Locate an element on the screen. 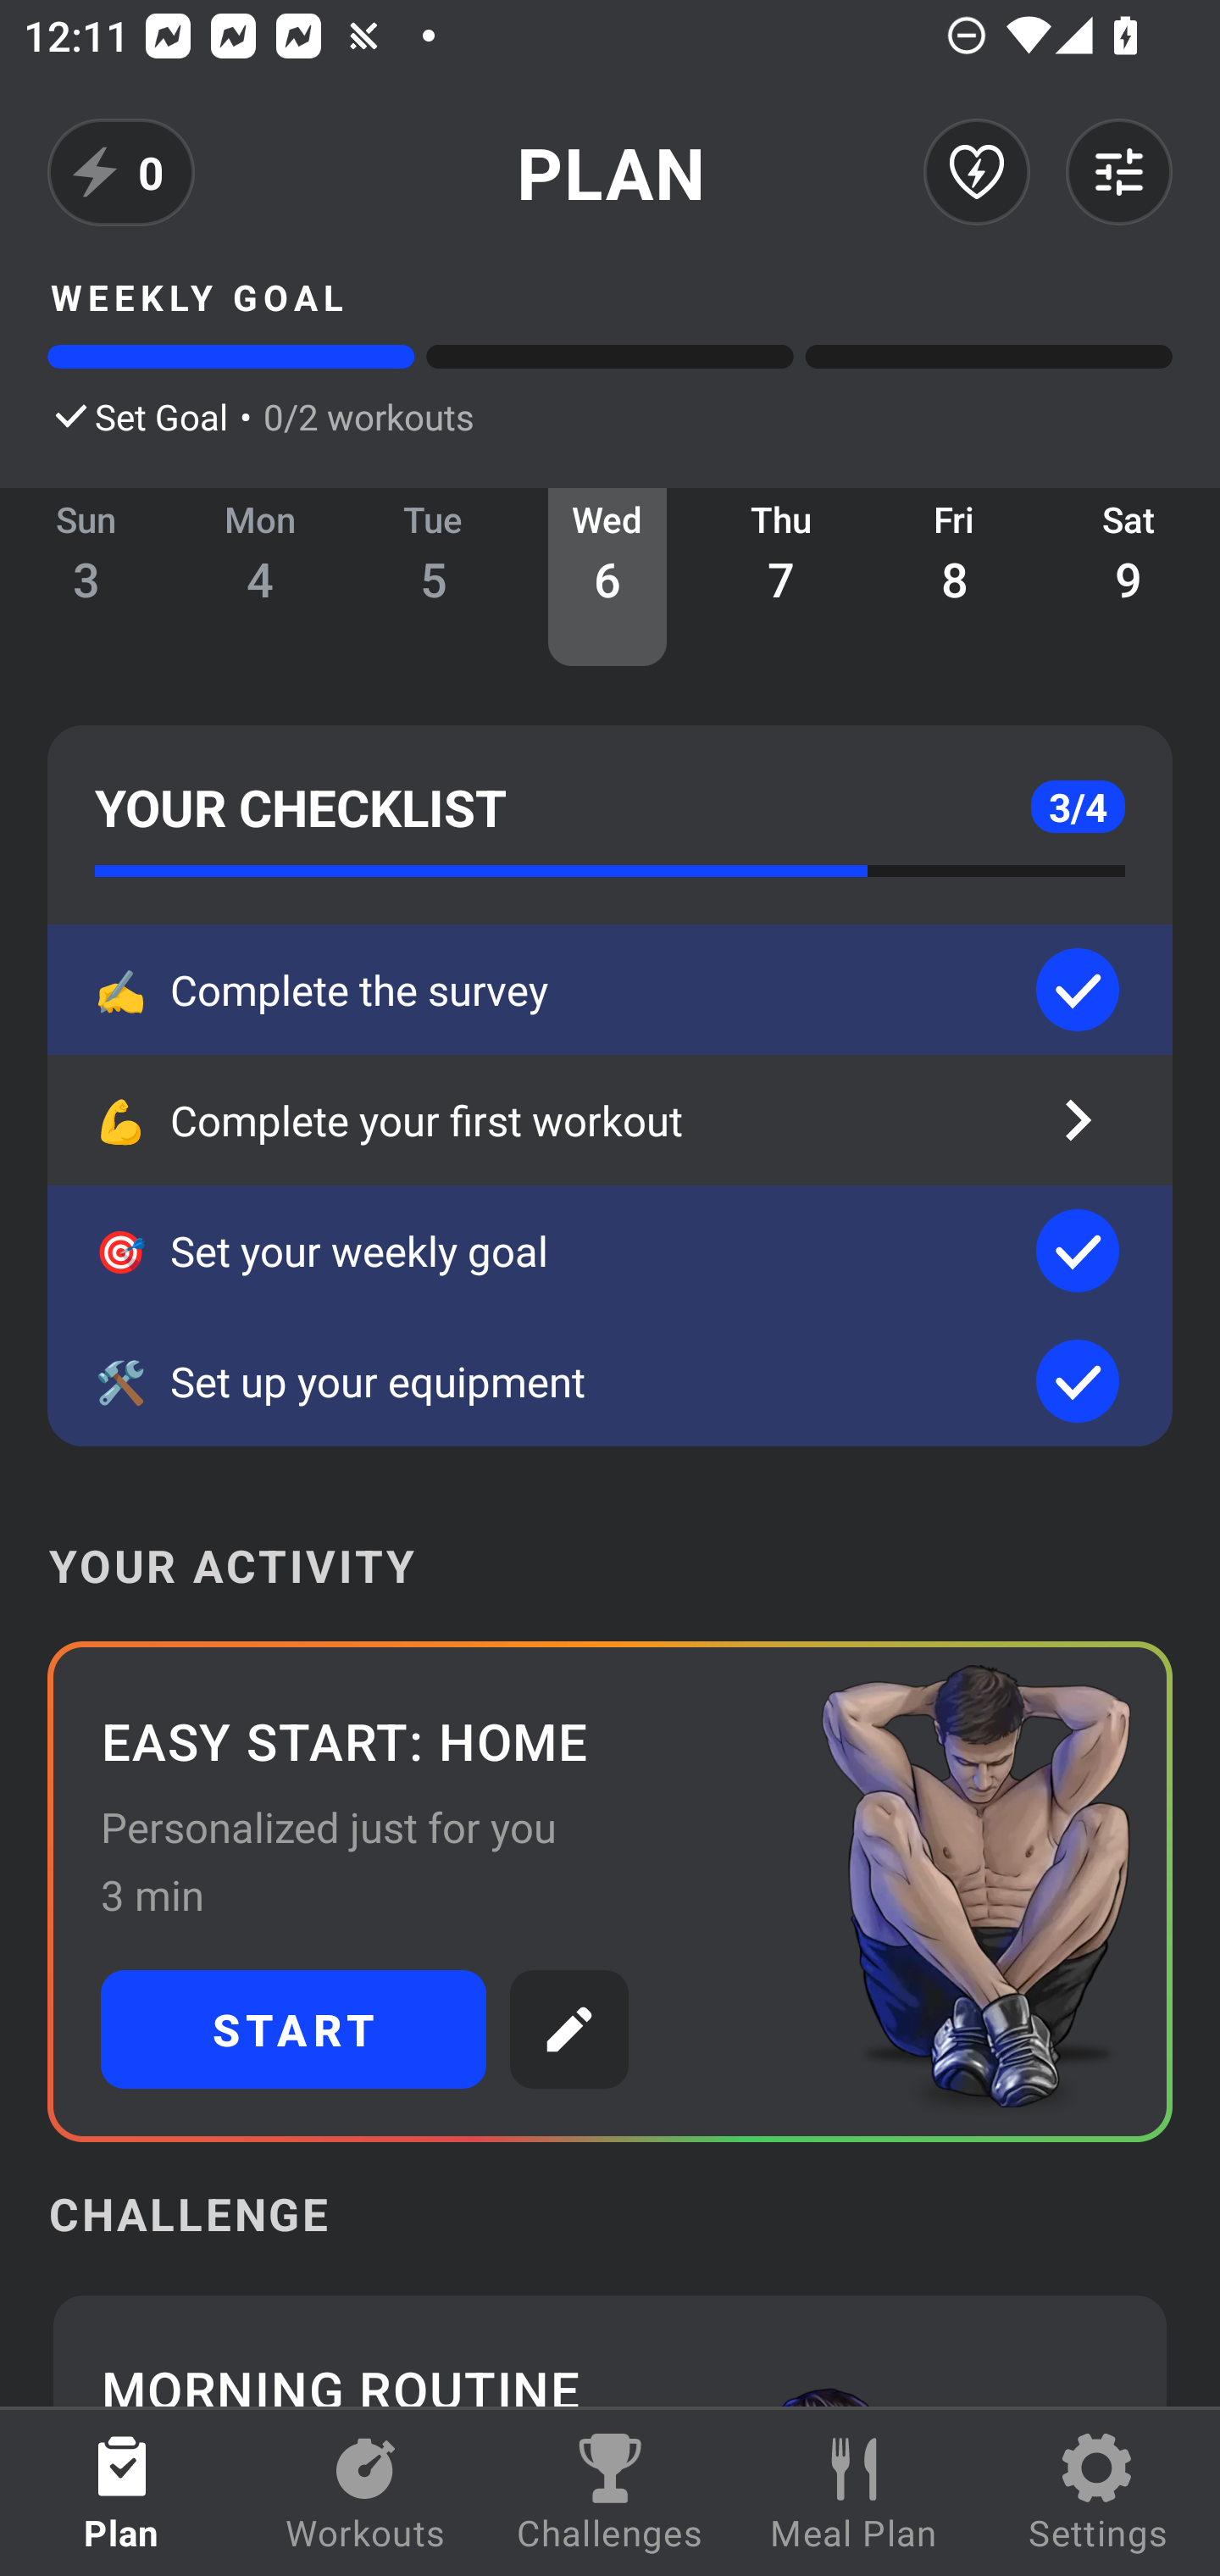 Image resolution: width=1220 pixels, height=2576 pixels. Fri 8 is located at coordinates (955, 576).